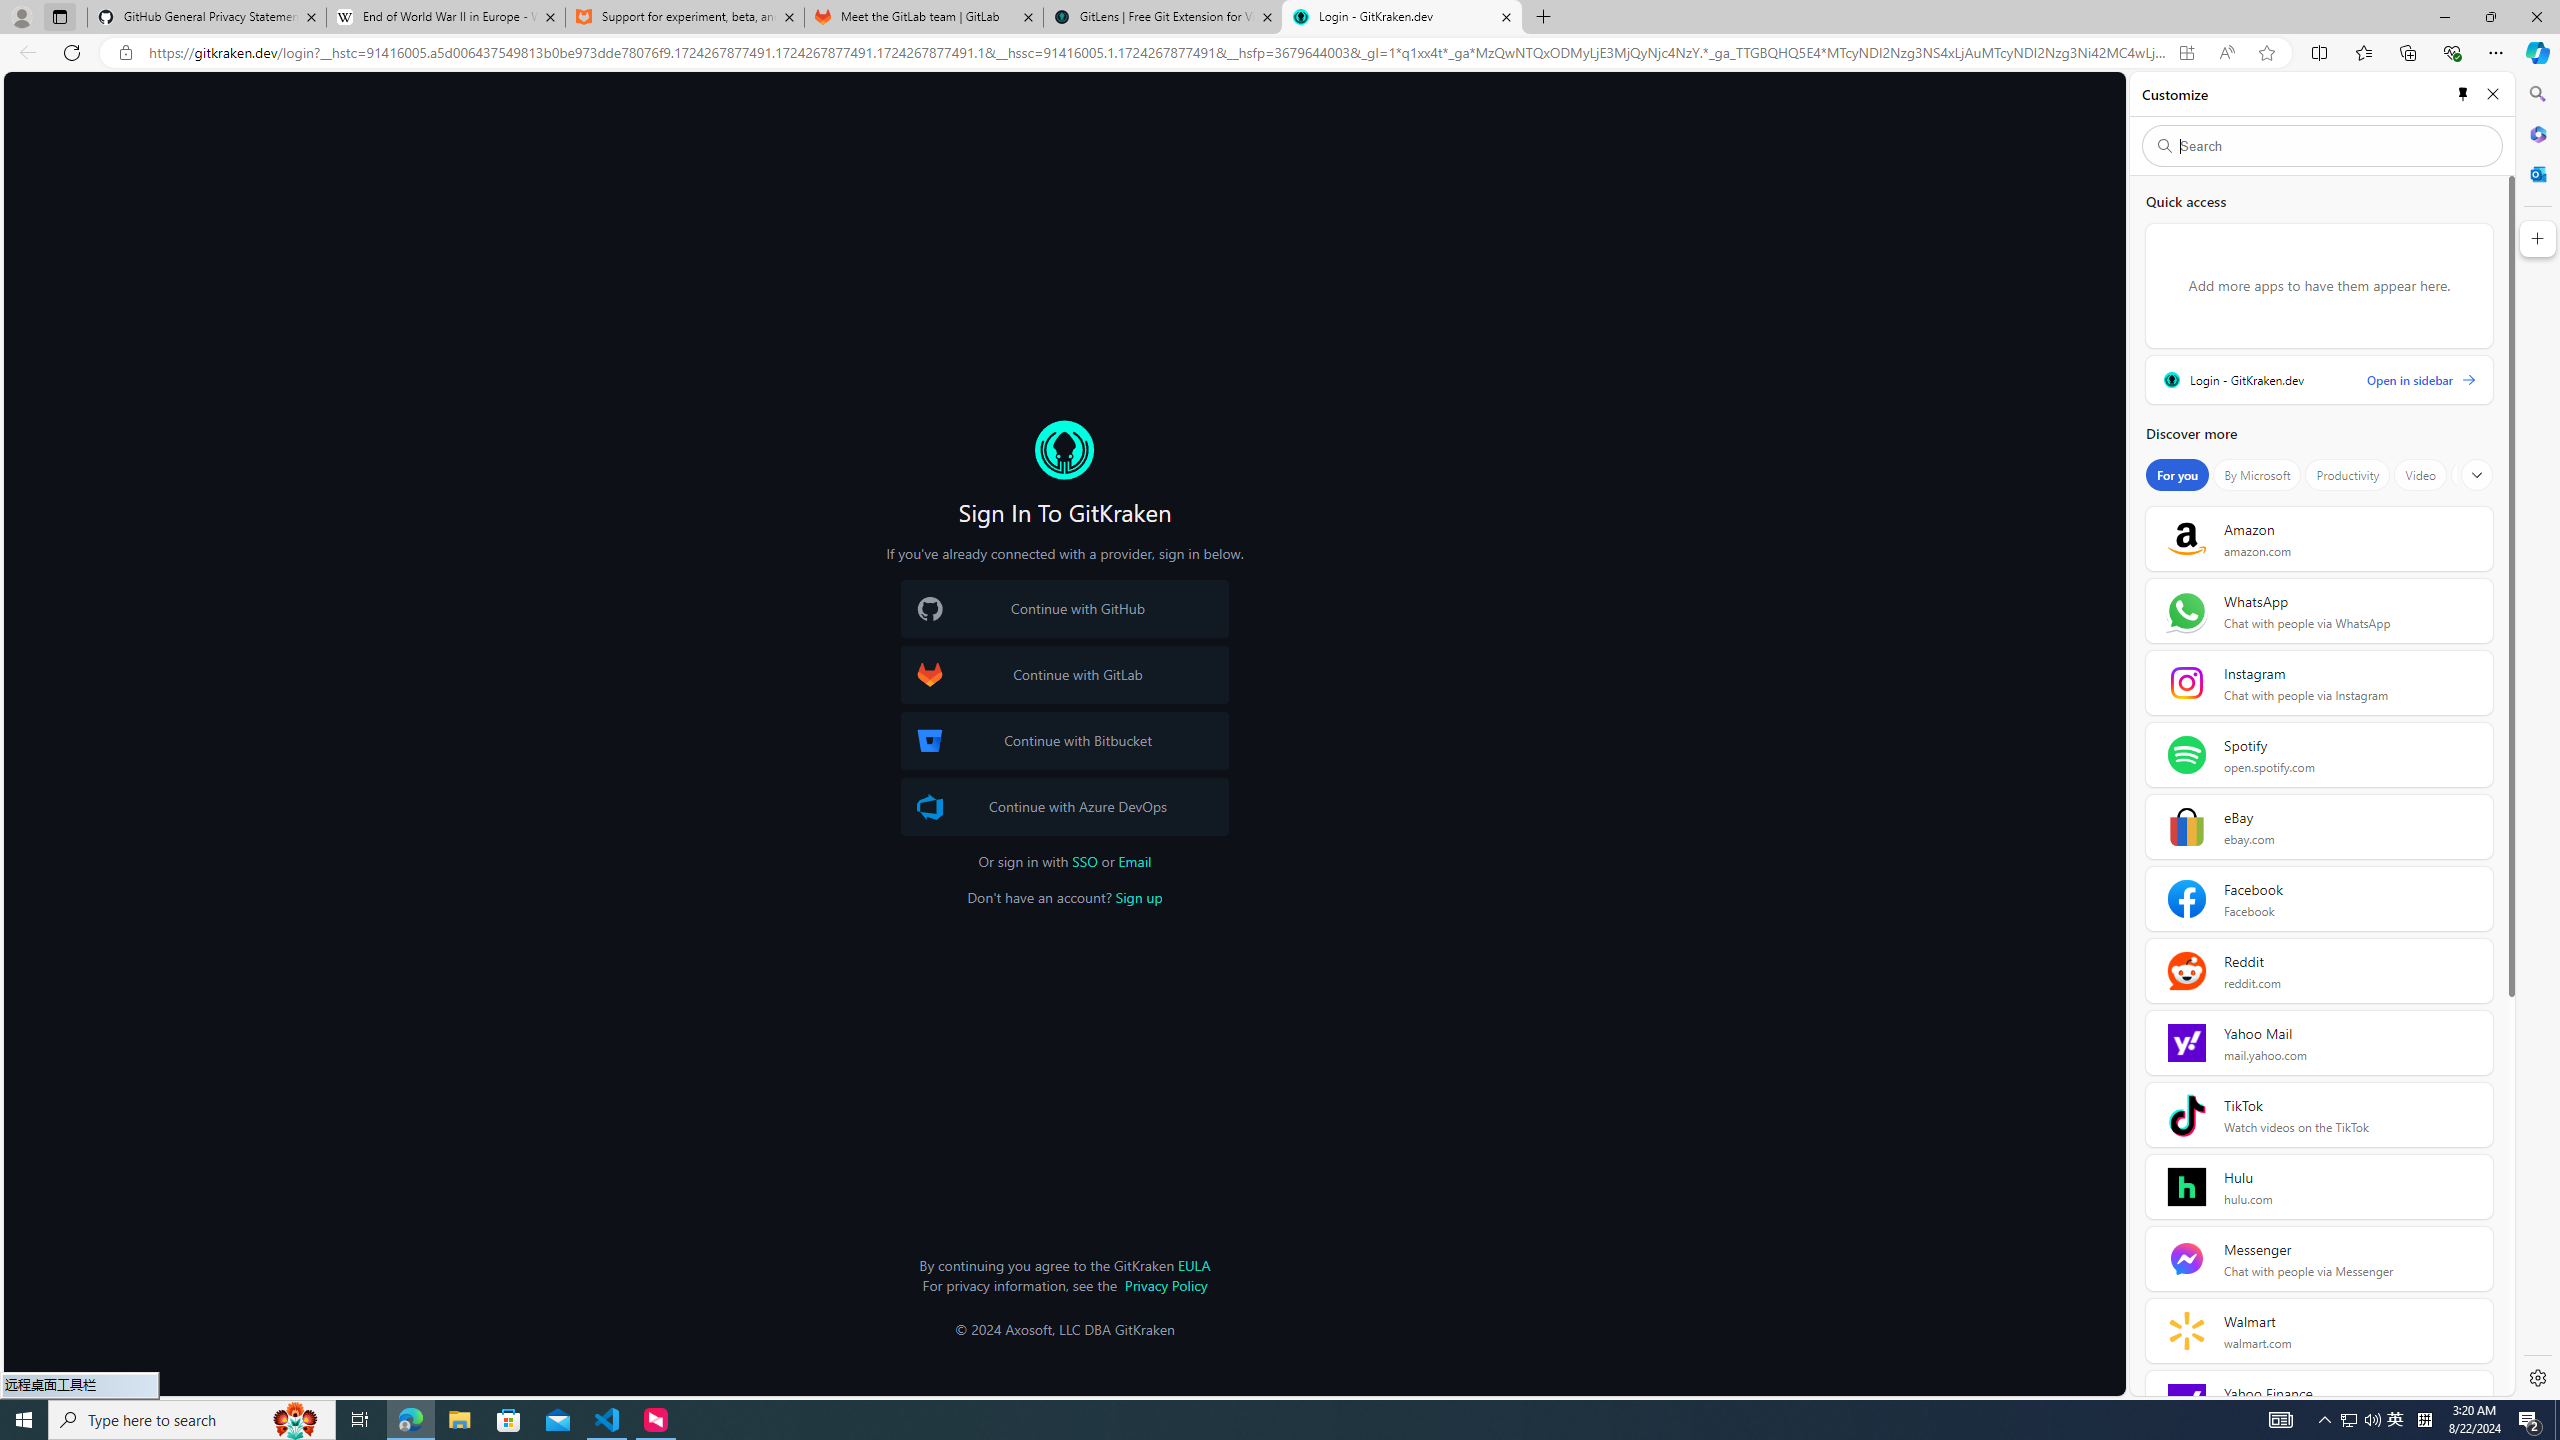 This screenshot has height=1440, width=2560. Describe the element at coordinates (929, 741) in the screenshot. I see `Bitbucket Logo` at that location.